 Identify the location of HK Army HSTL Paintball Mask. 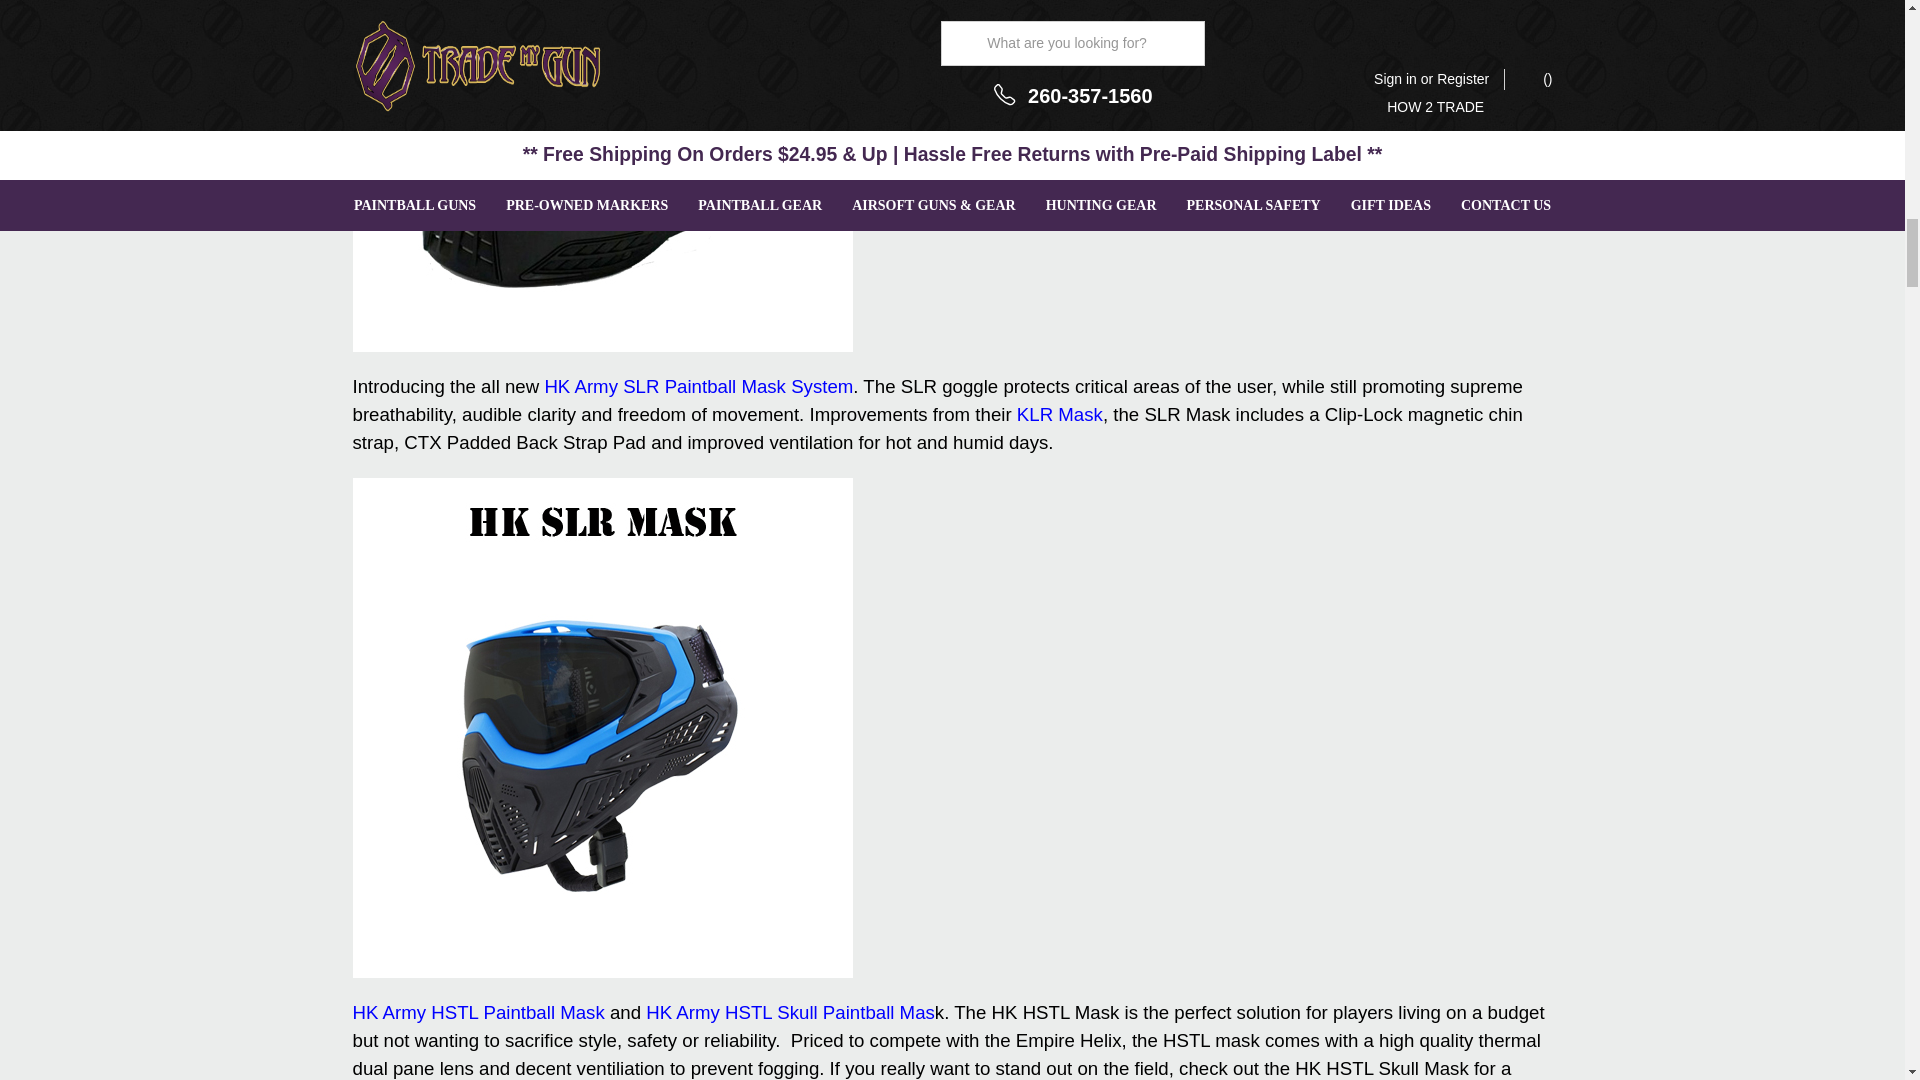
(478, 1012).